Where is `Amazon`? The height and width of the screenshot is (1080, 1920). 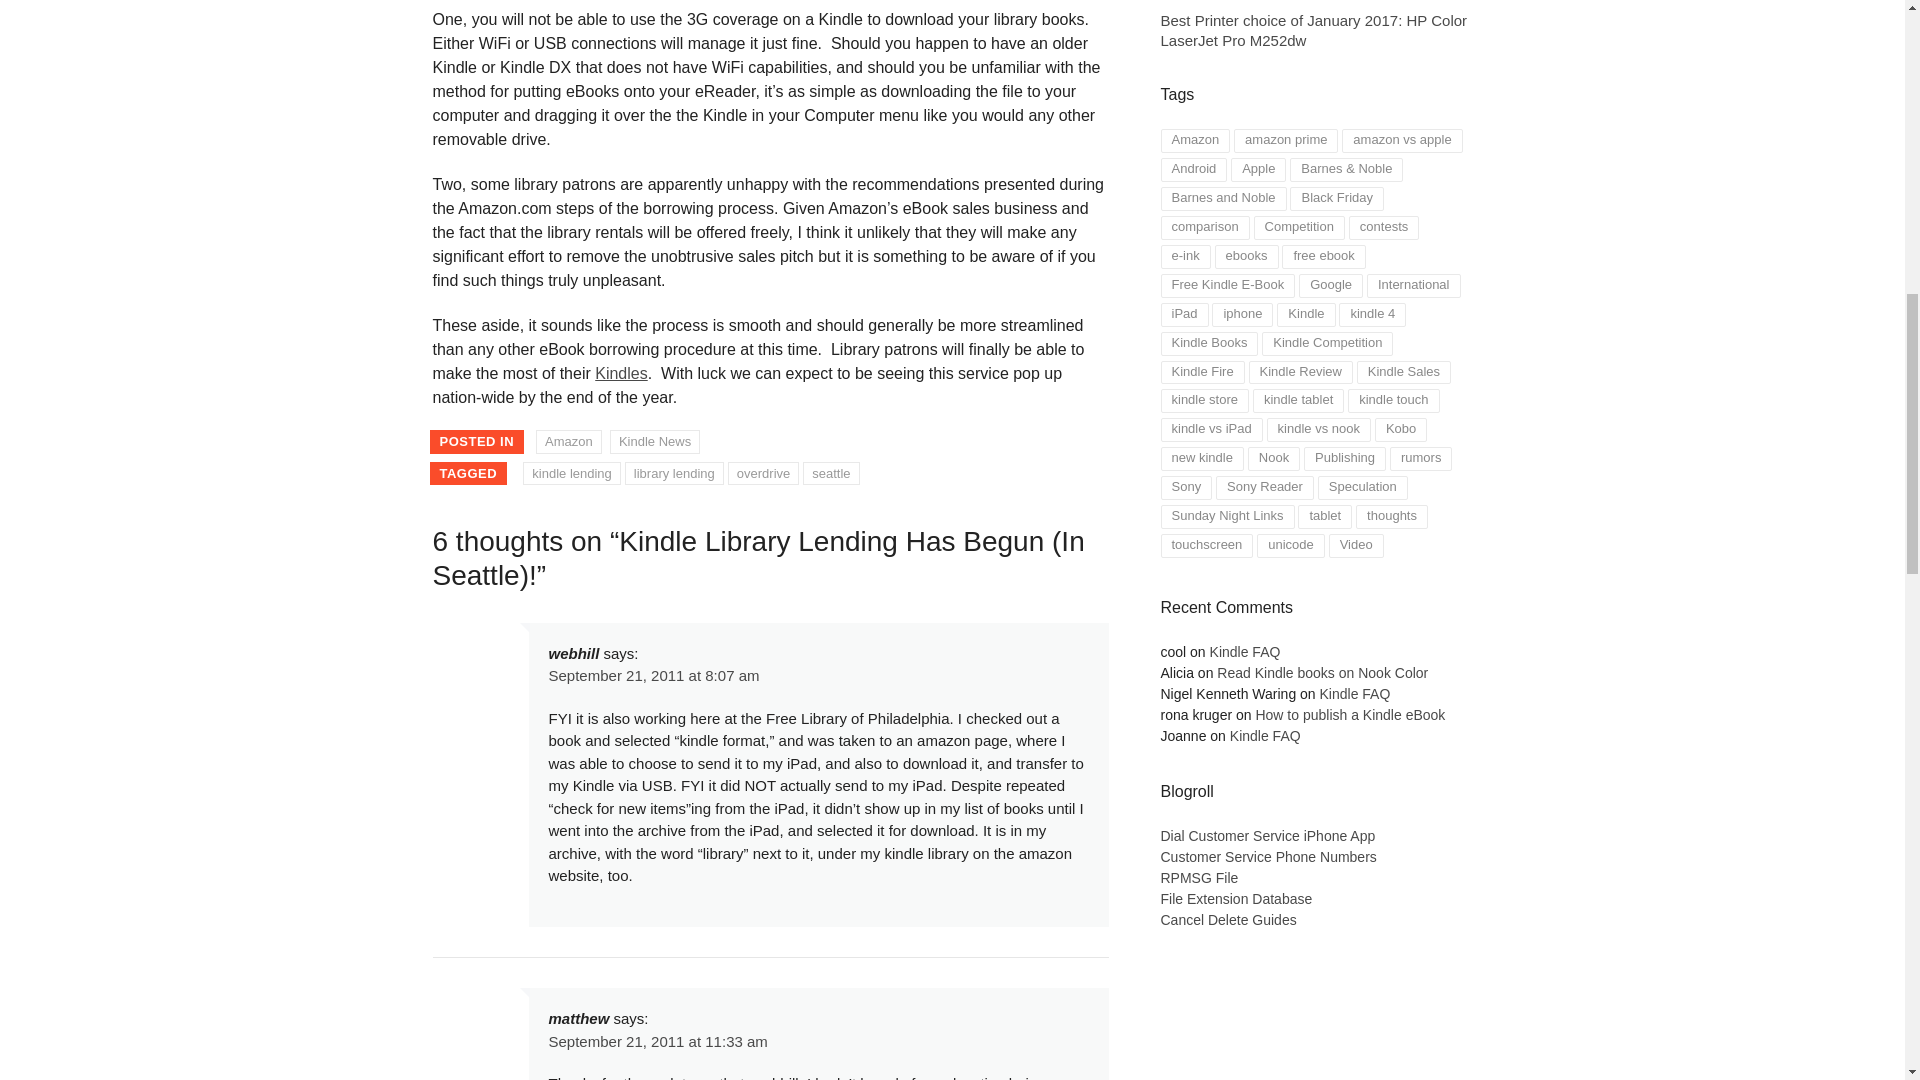 Amazon is located at coordinates (568, 441).